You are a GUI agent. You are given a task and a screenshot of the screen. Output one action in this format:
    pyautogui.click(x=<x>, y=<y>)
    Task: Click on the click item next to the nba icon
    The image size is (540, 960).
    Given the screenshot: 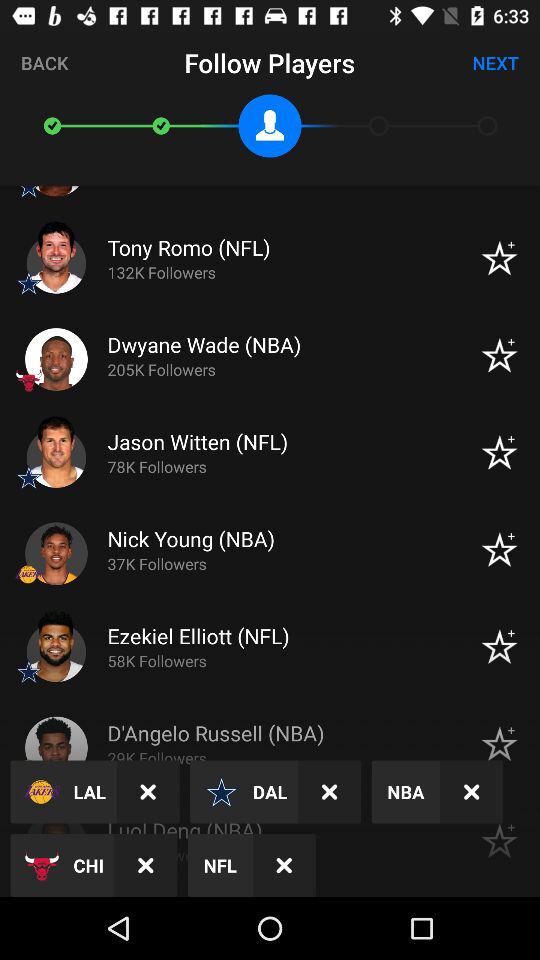 What is the action you would take?
    pyautogui.click(x=472, y=792)
    